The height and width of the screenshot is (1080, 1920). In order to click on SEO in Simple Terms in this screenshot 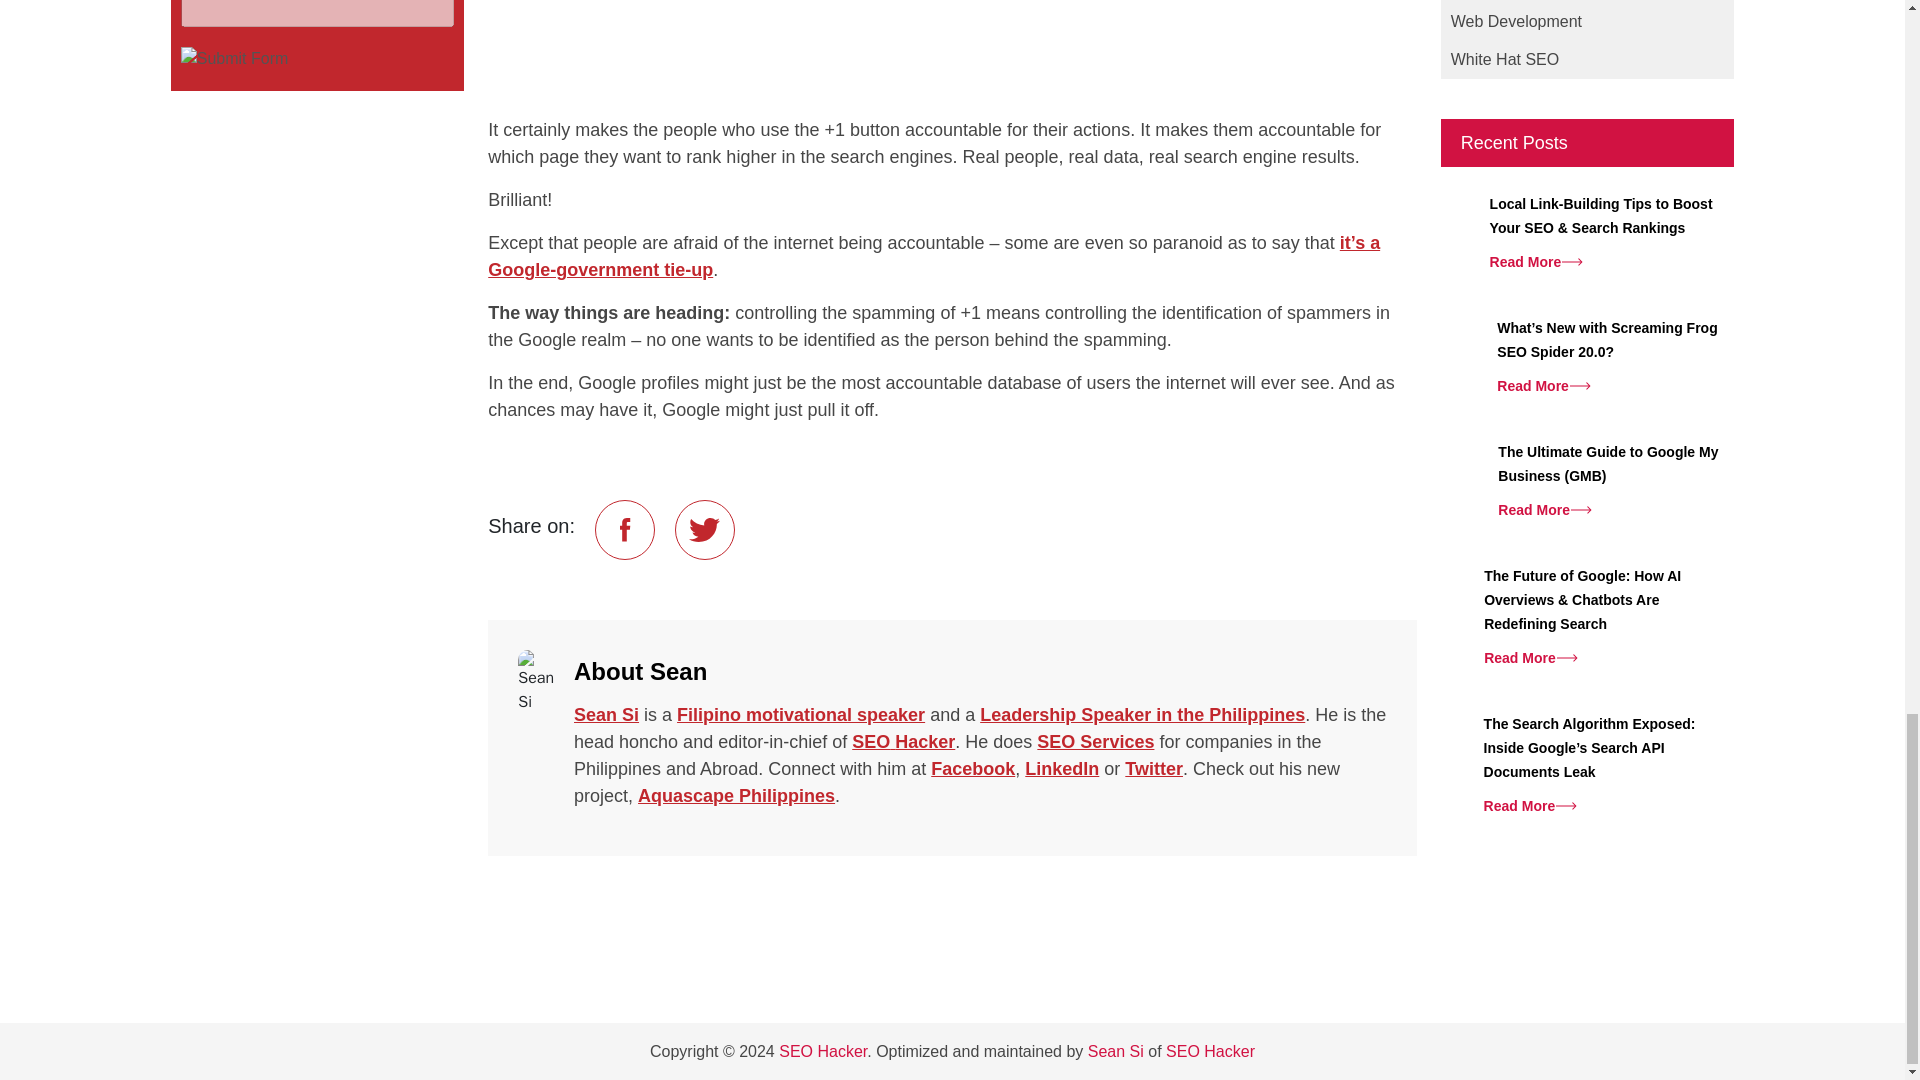, I will do `click(903, 742)`.